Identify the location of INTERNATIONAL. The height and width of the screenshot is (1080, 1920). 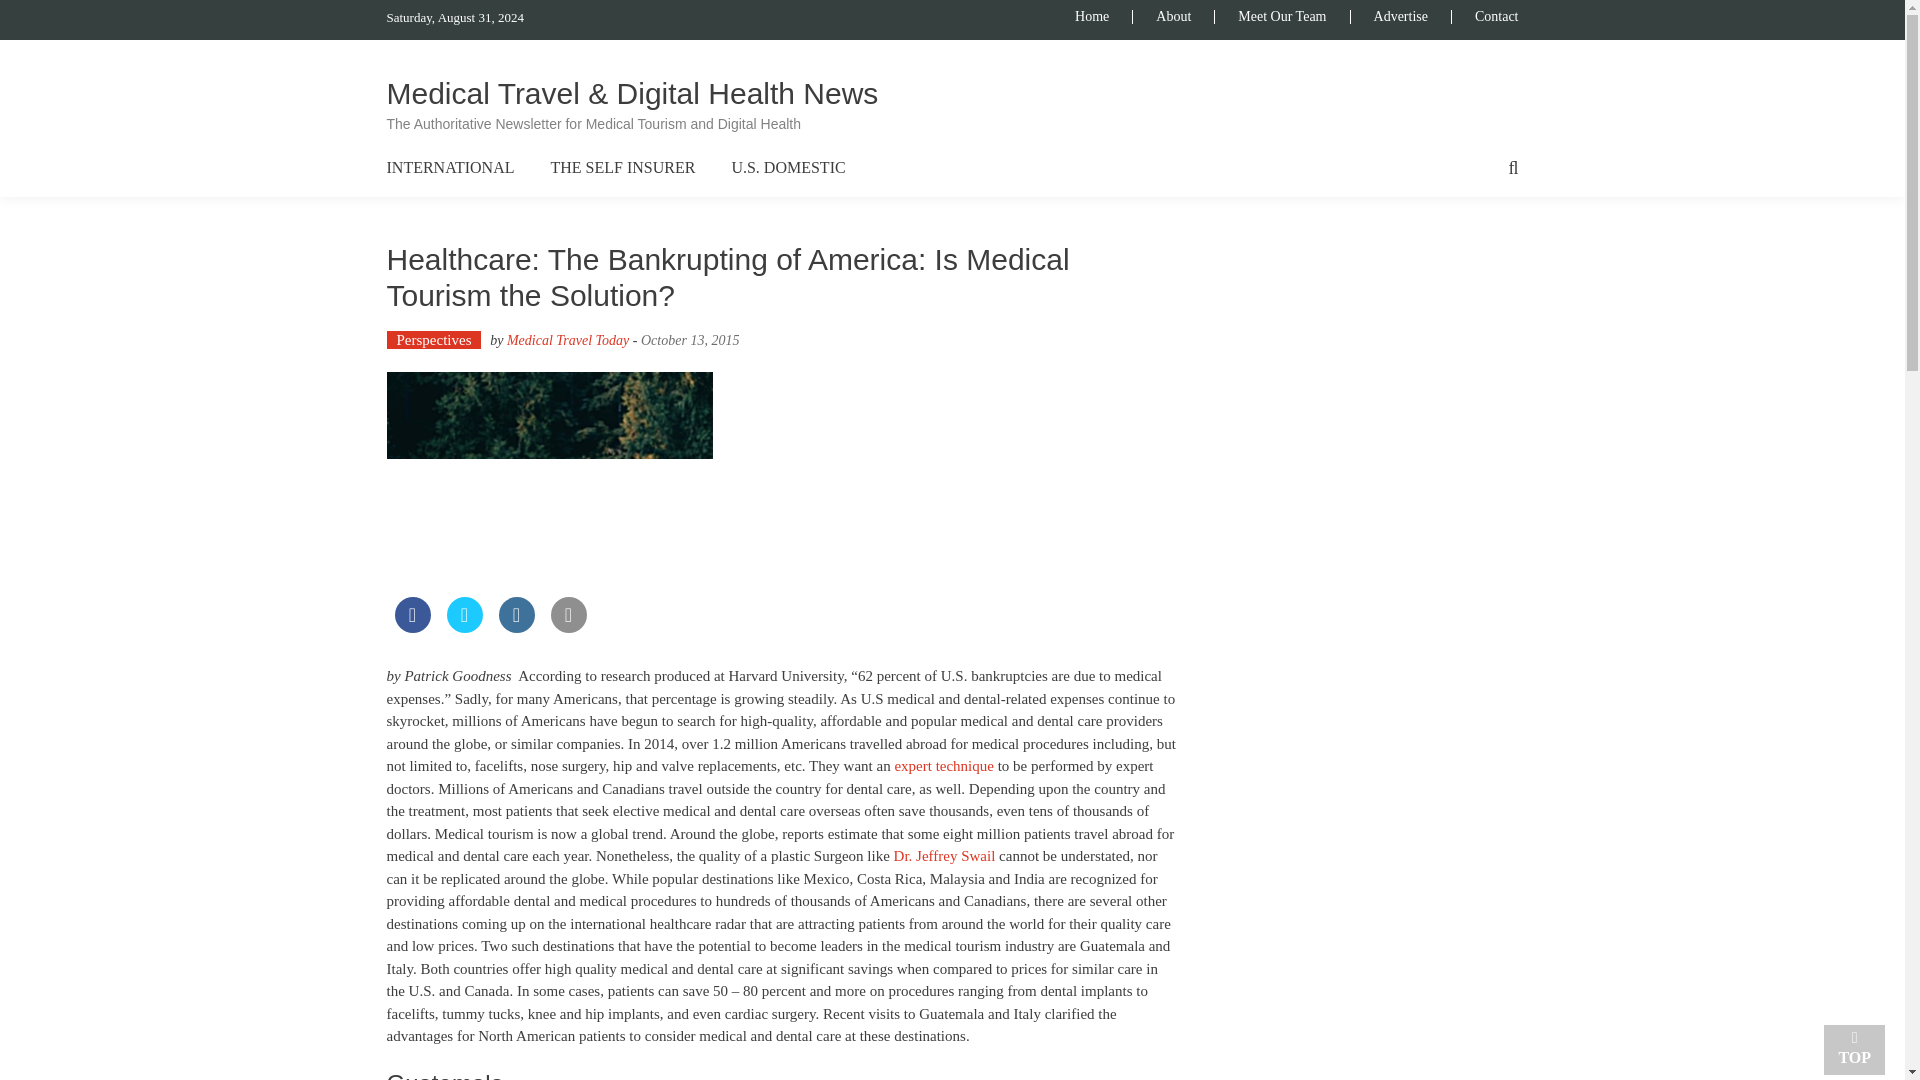
(450, 168).